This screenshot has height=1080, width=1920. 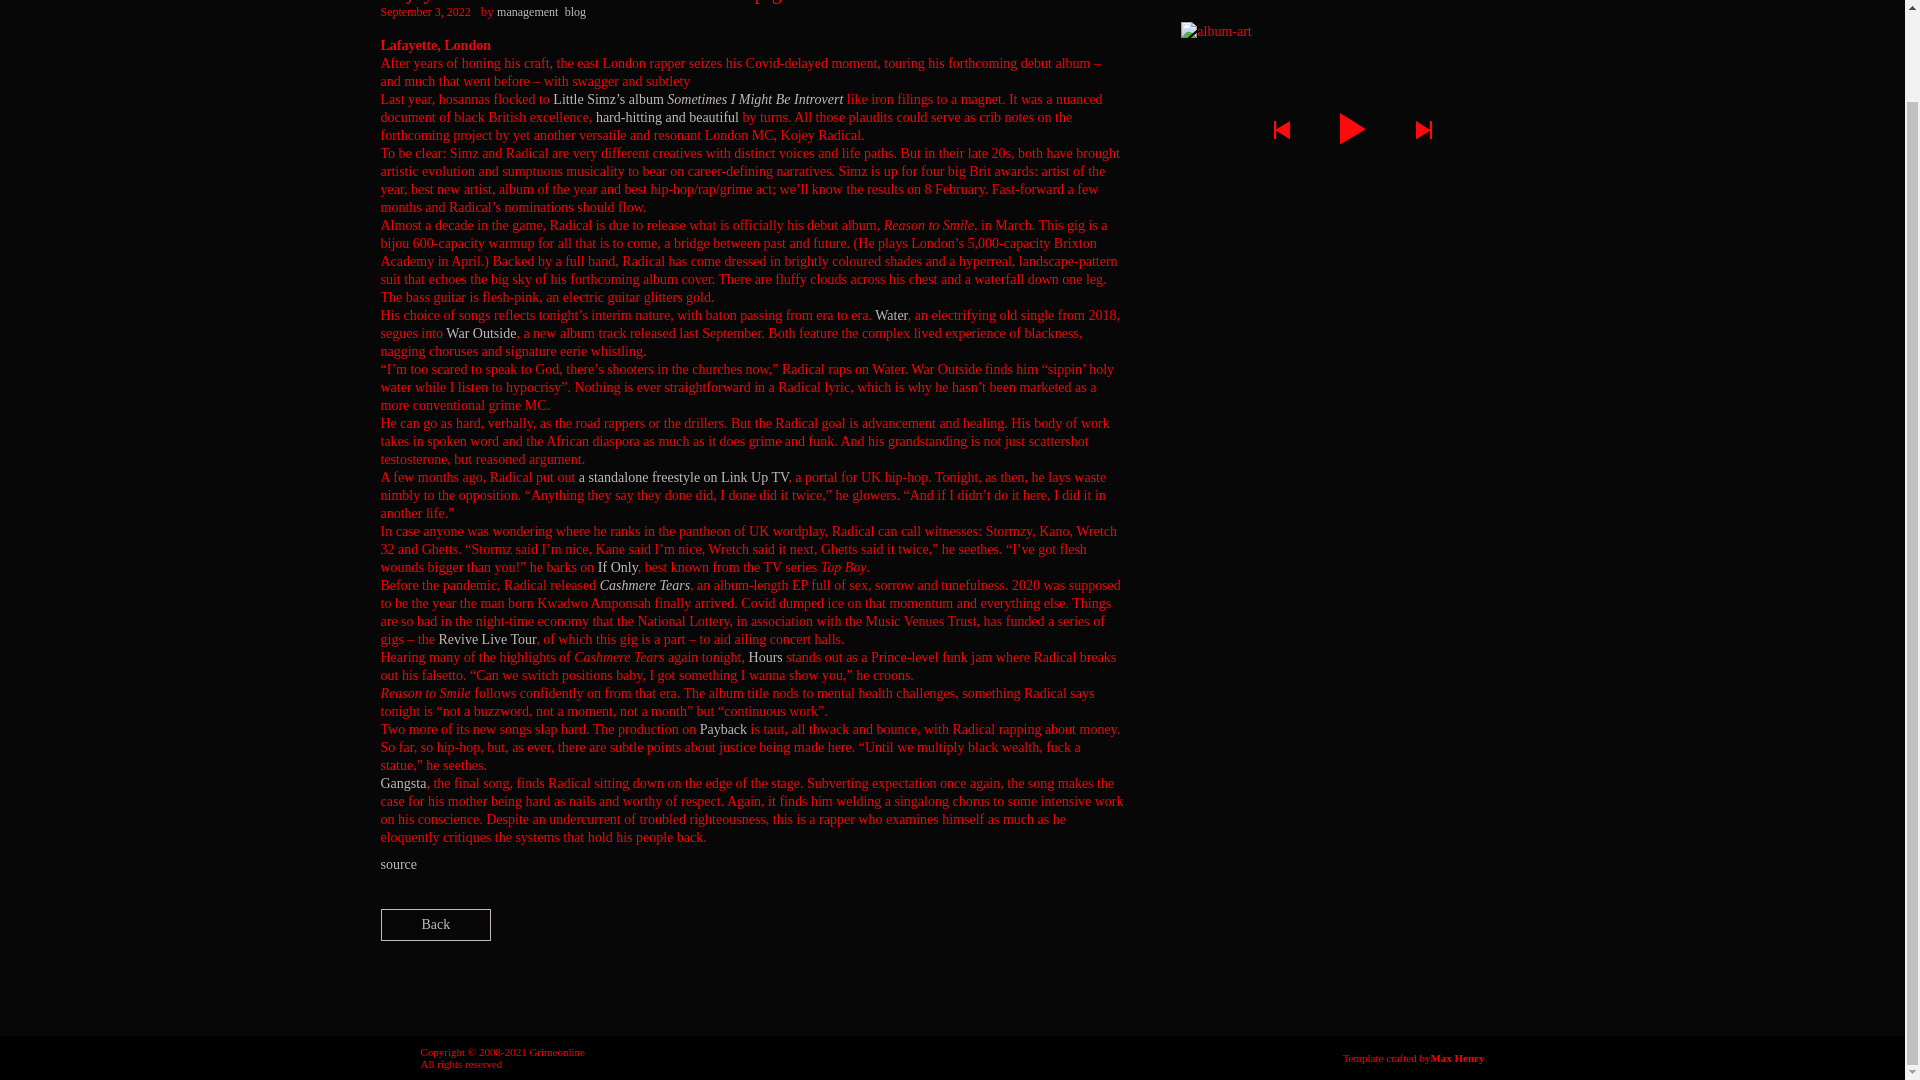 I want to click on If Only, so click(x=617, y=567).